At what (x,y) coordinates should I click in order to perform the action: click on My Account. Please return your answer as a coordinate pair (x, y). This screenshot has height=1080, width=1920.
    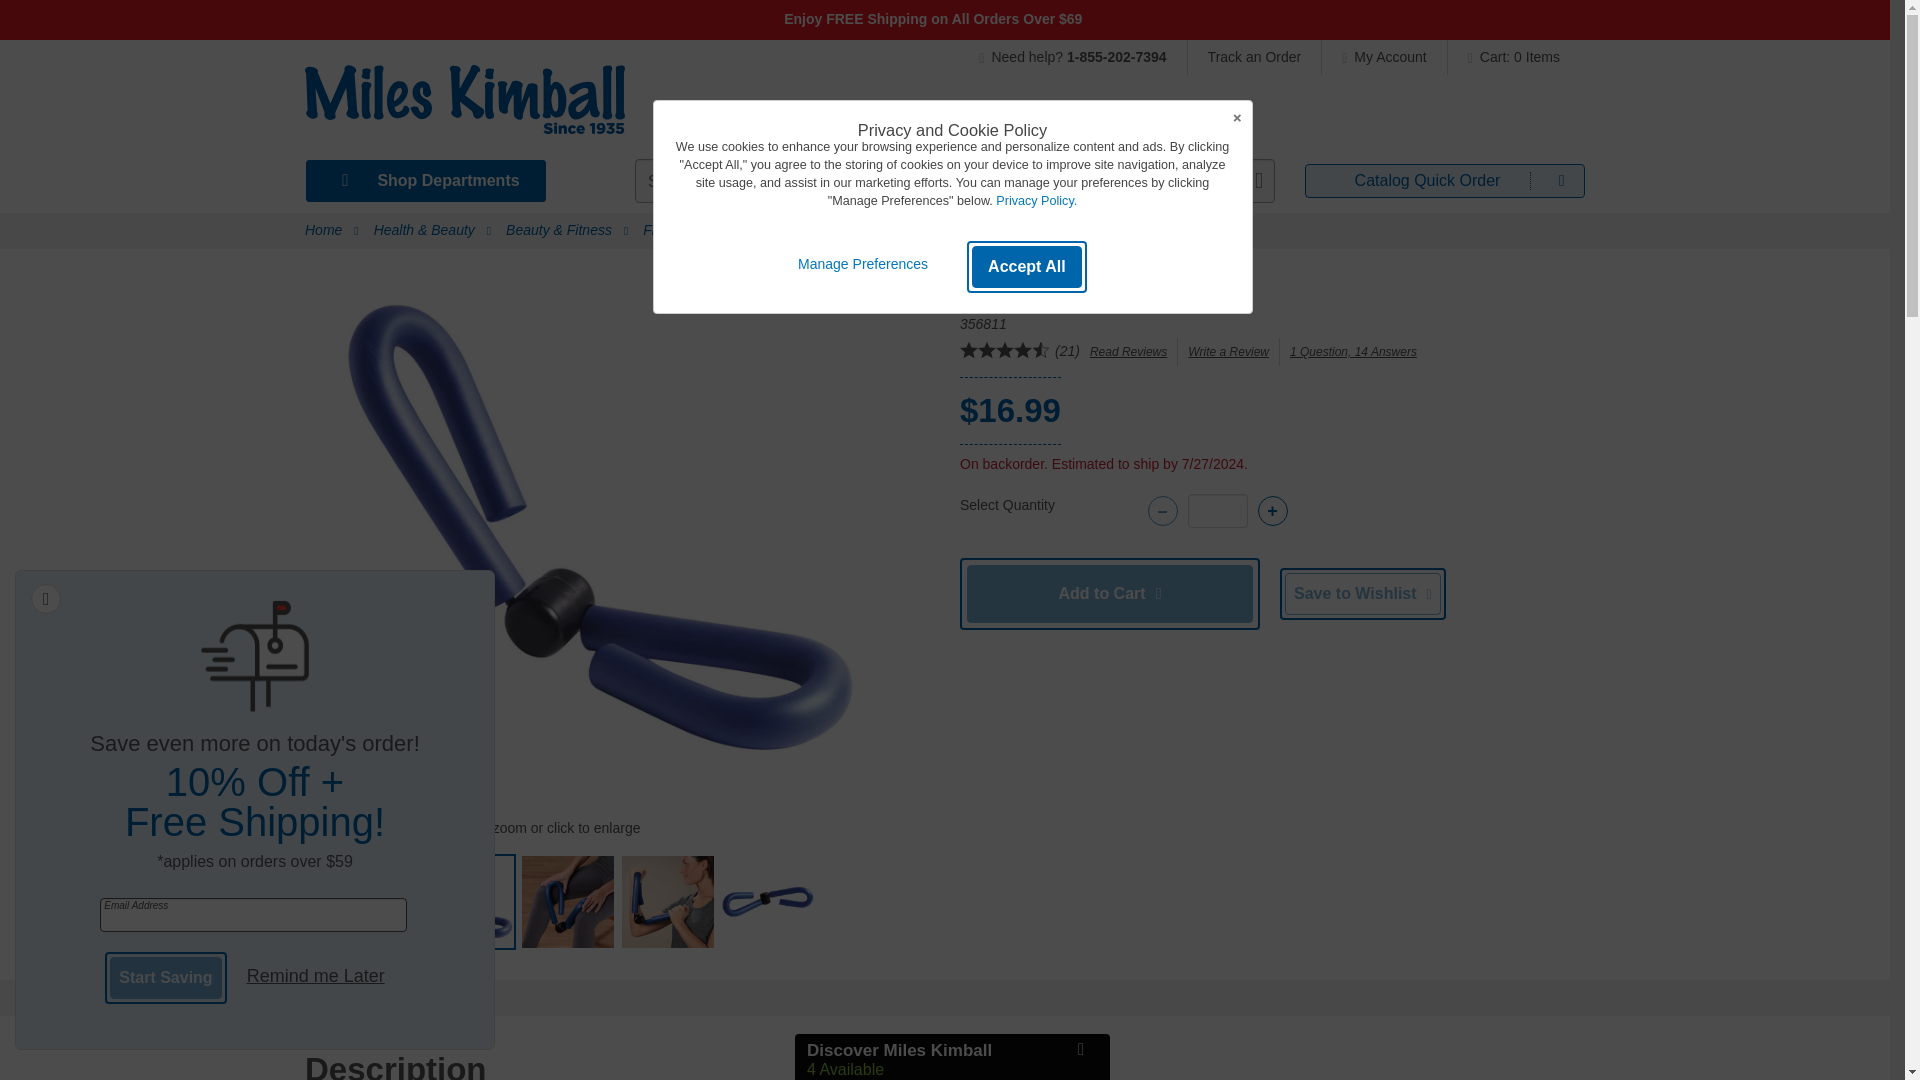
    Looking at the image, I should click on (1384, 56).